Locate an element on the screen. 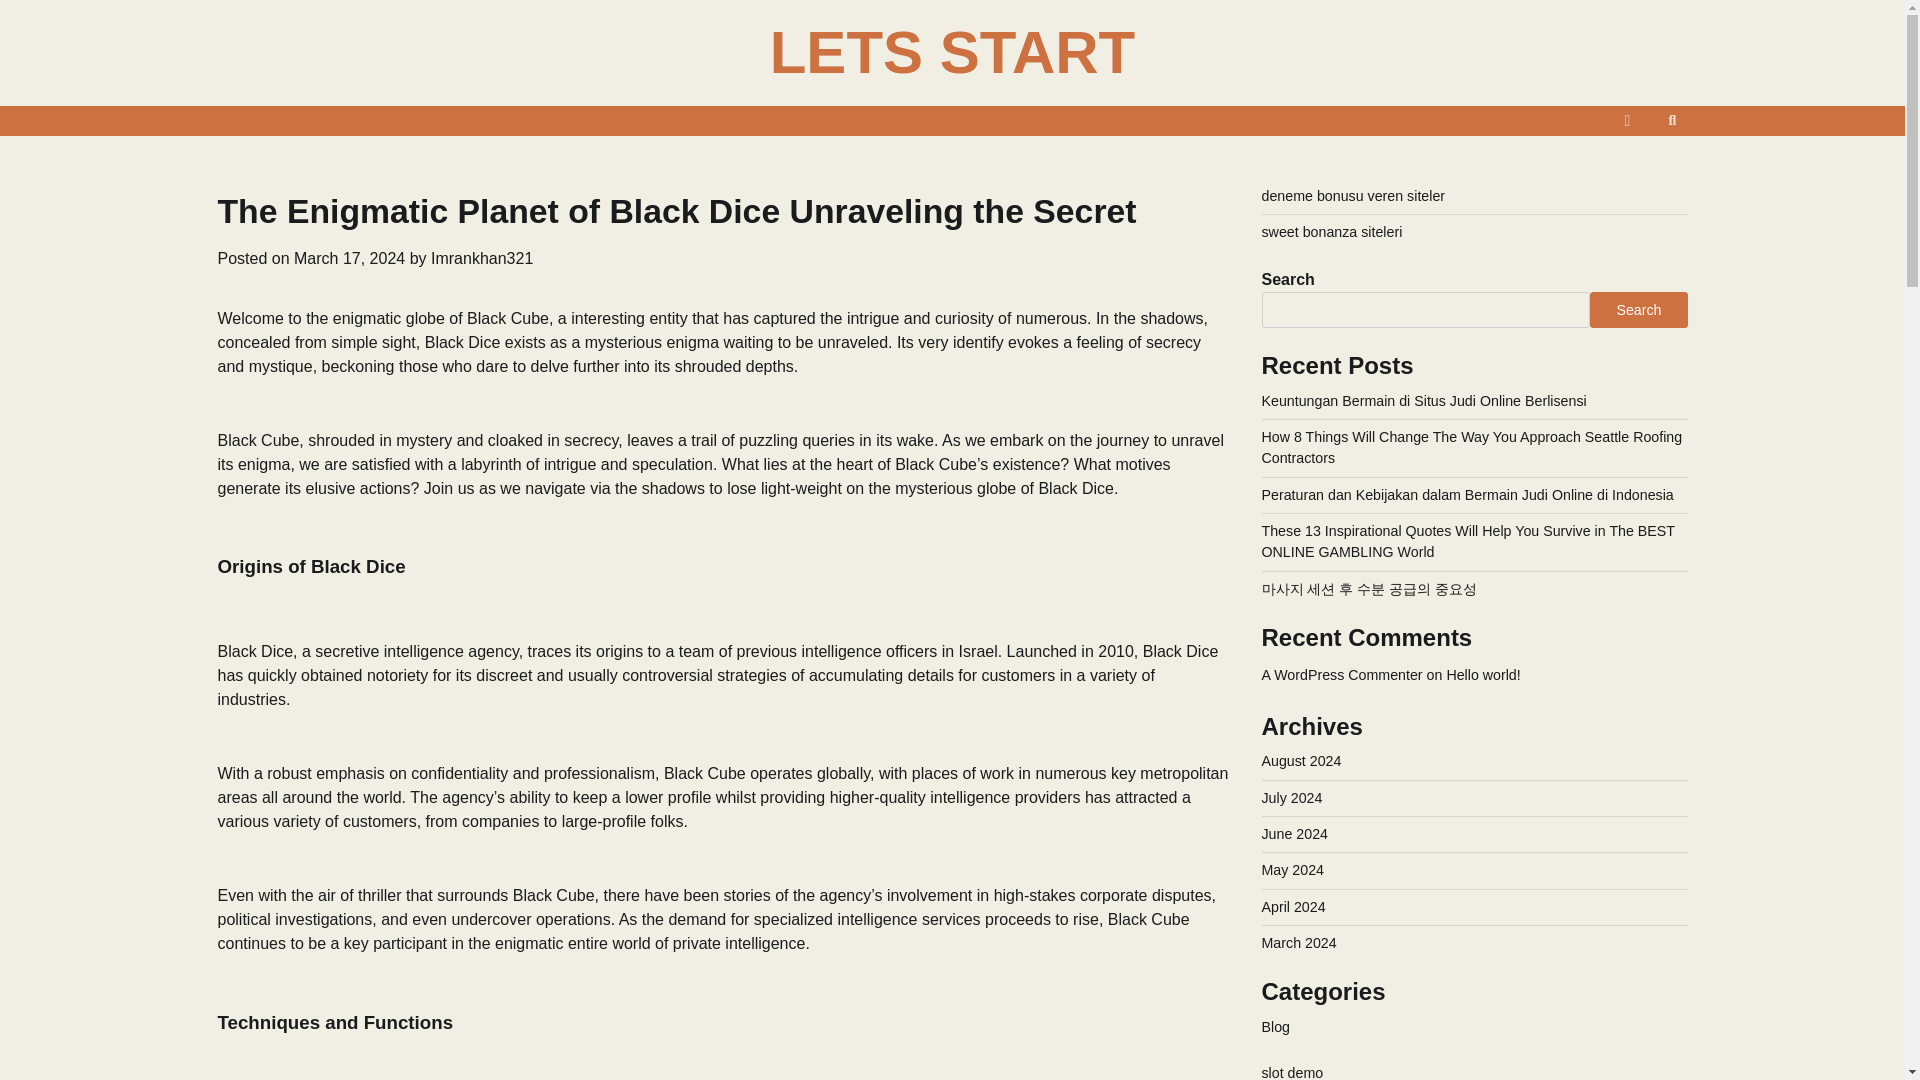 The width and height of the screenshot is (1920, 1080). Keuntungan Bermain di Situs Judi Online Berlisensi is located at coordinates (1424, 401).